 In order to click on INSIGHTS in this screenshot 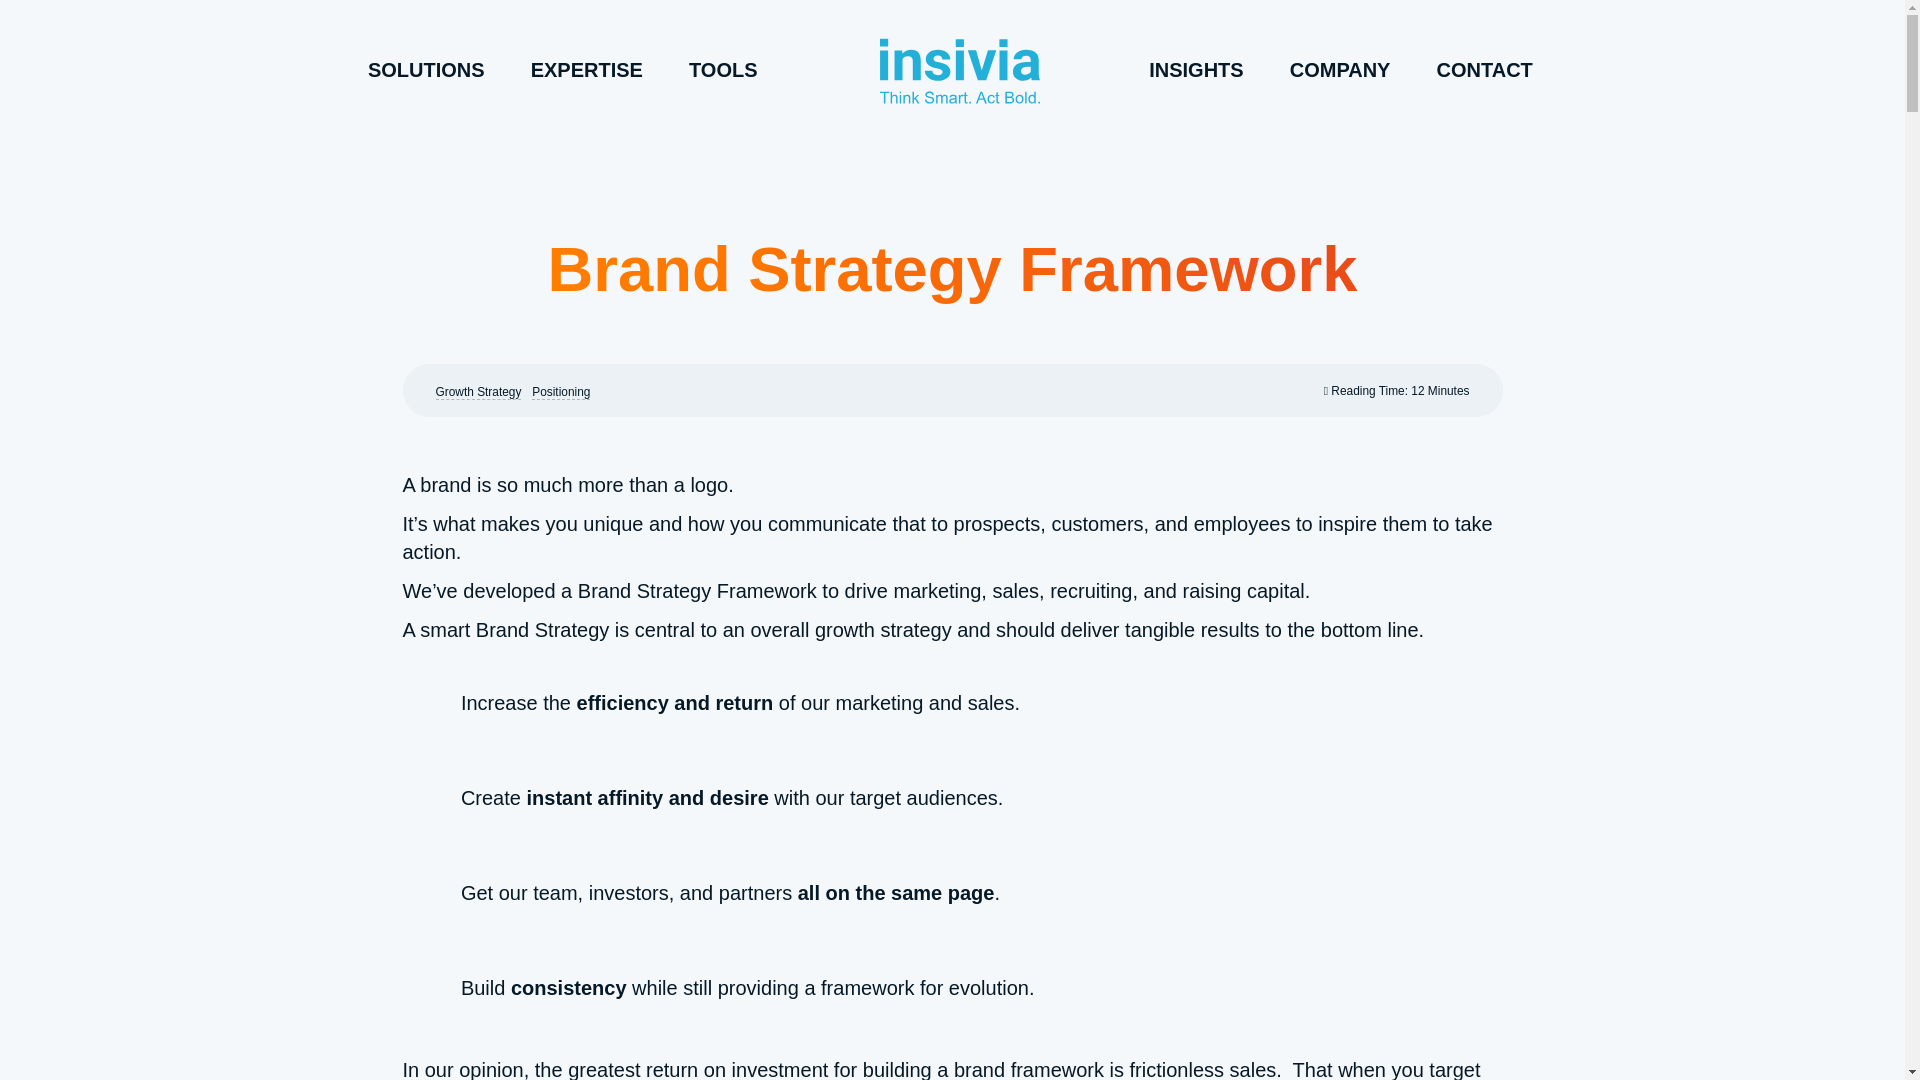, I will do `click(1196, 69)`.